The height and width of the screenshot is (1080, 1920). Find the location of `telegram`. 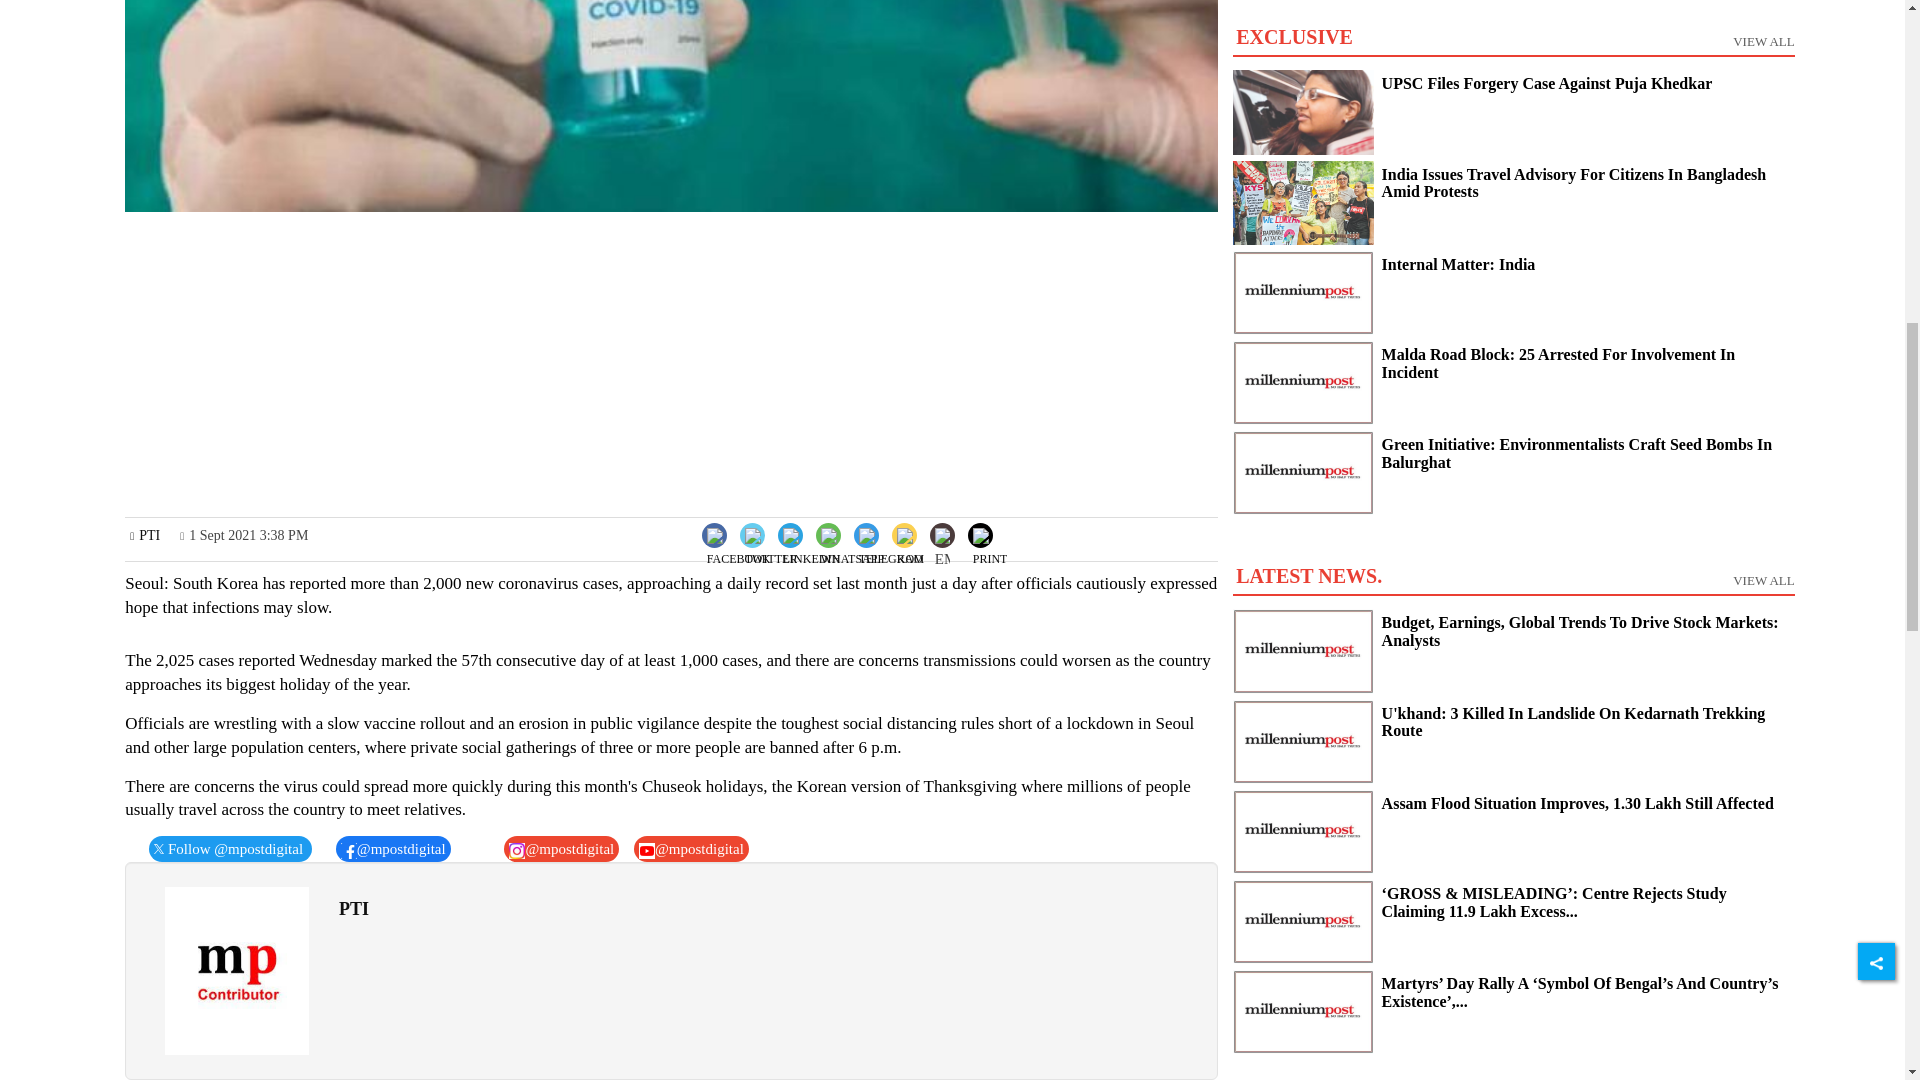

telegram is located at coordinates (890, 550).